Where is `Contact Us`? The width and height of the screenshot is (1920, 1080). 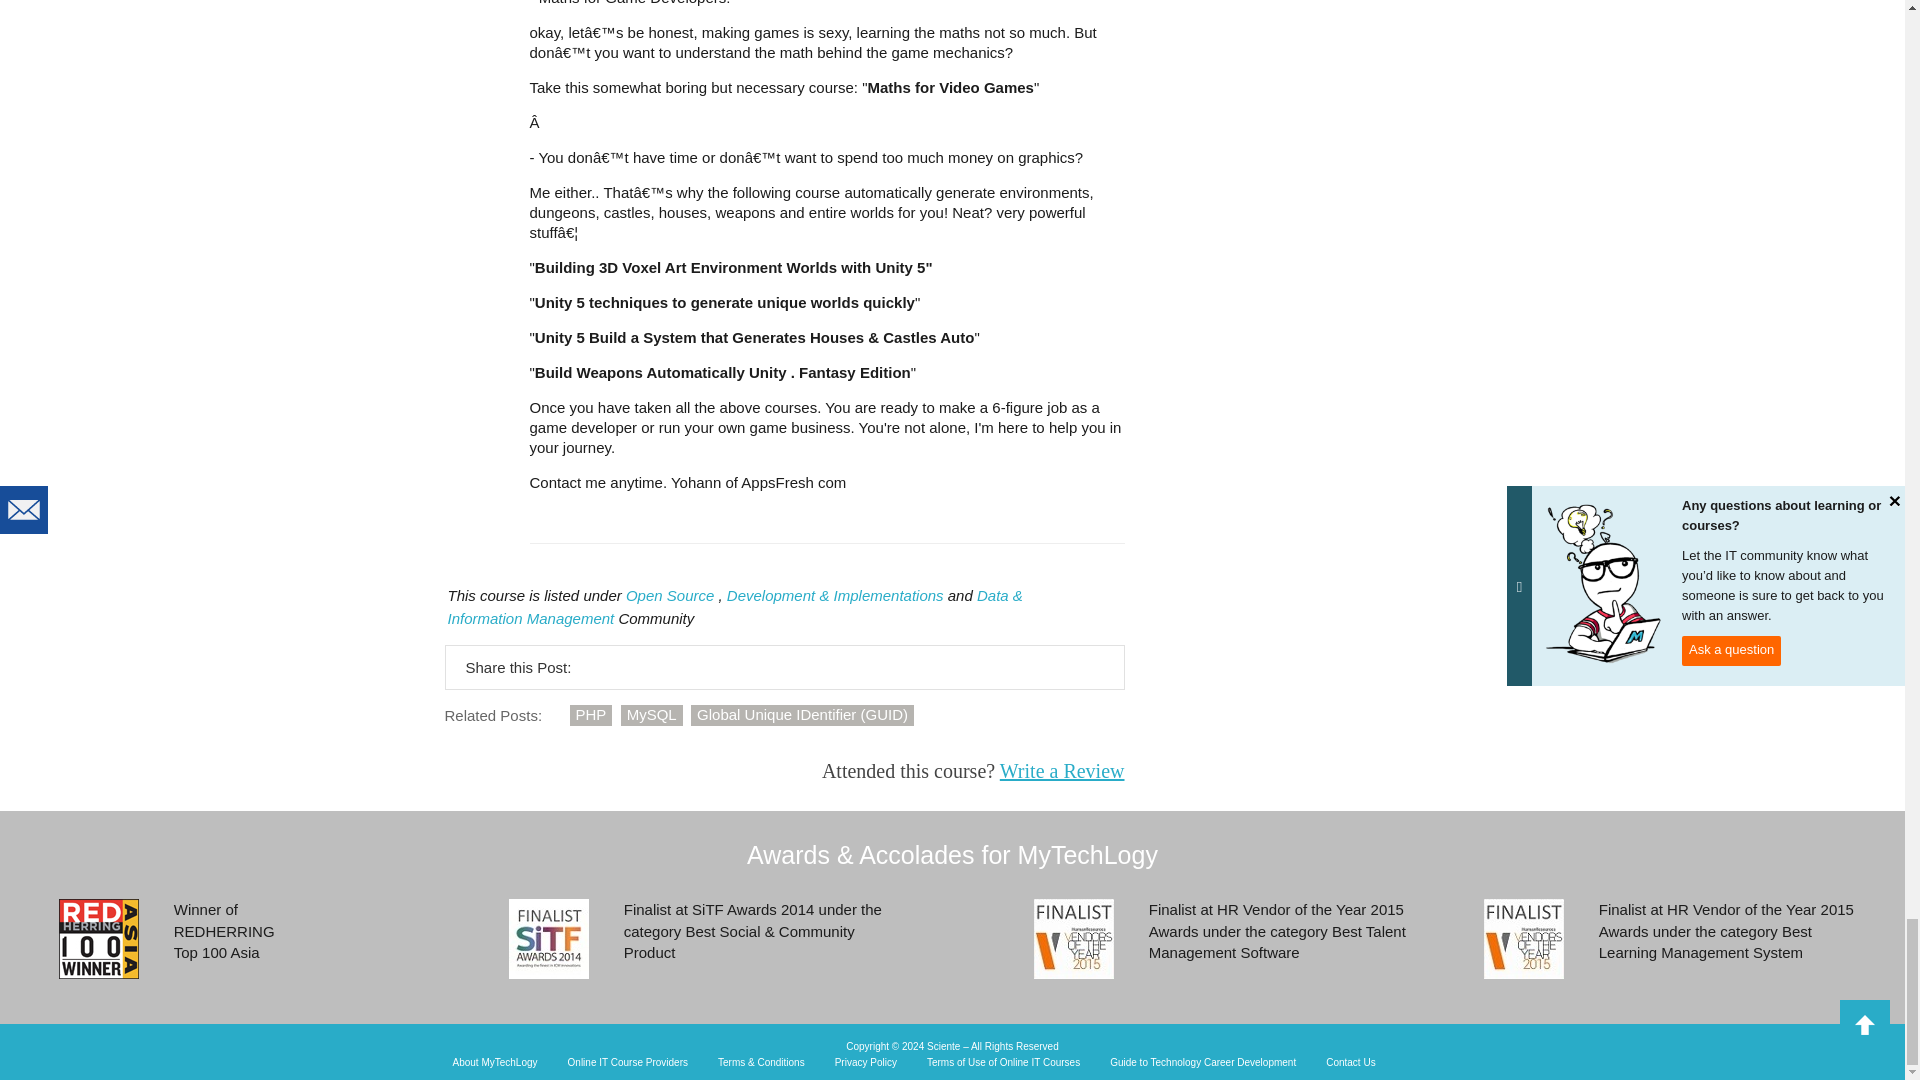 Contact Us is located at coordinates (1350, 1063).